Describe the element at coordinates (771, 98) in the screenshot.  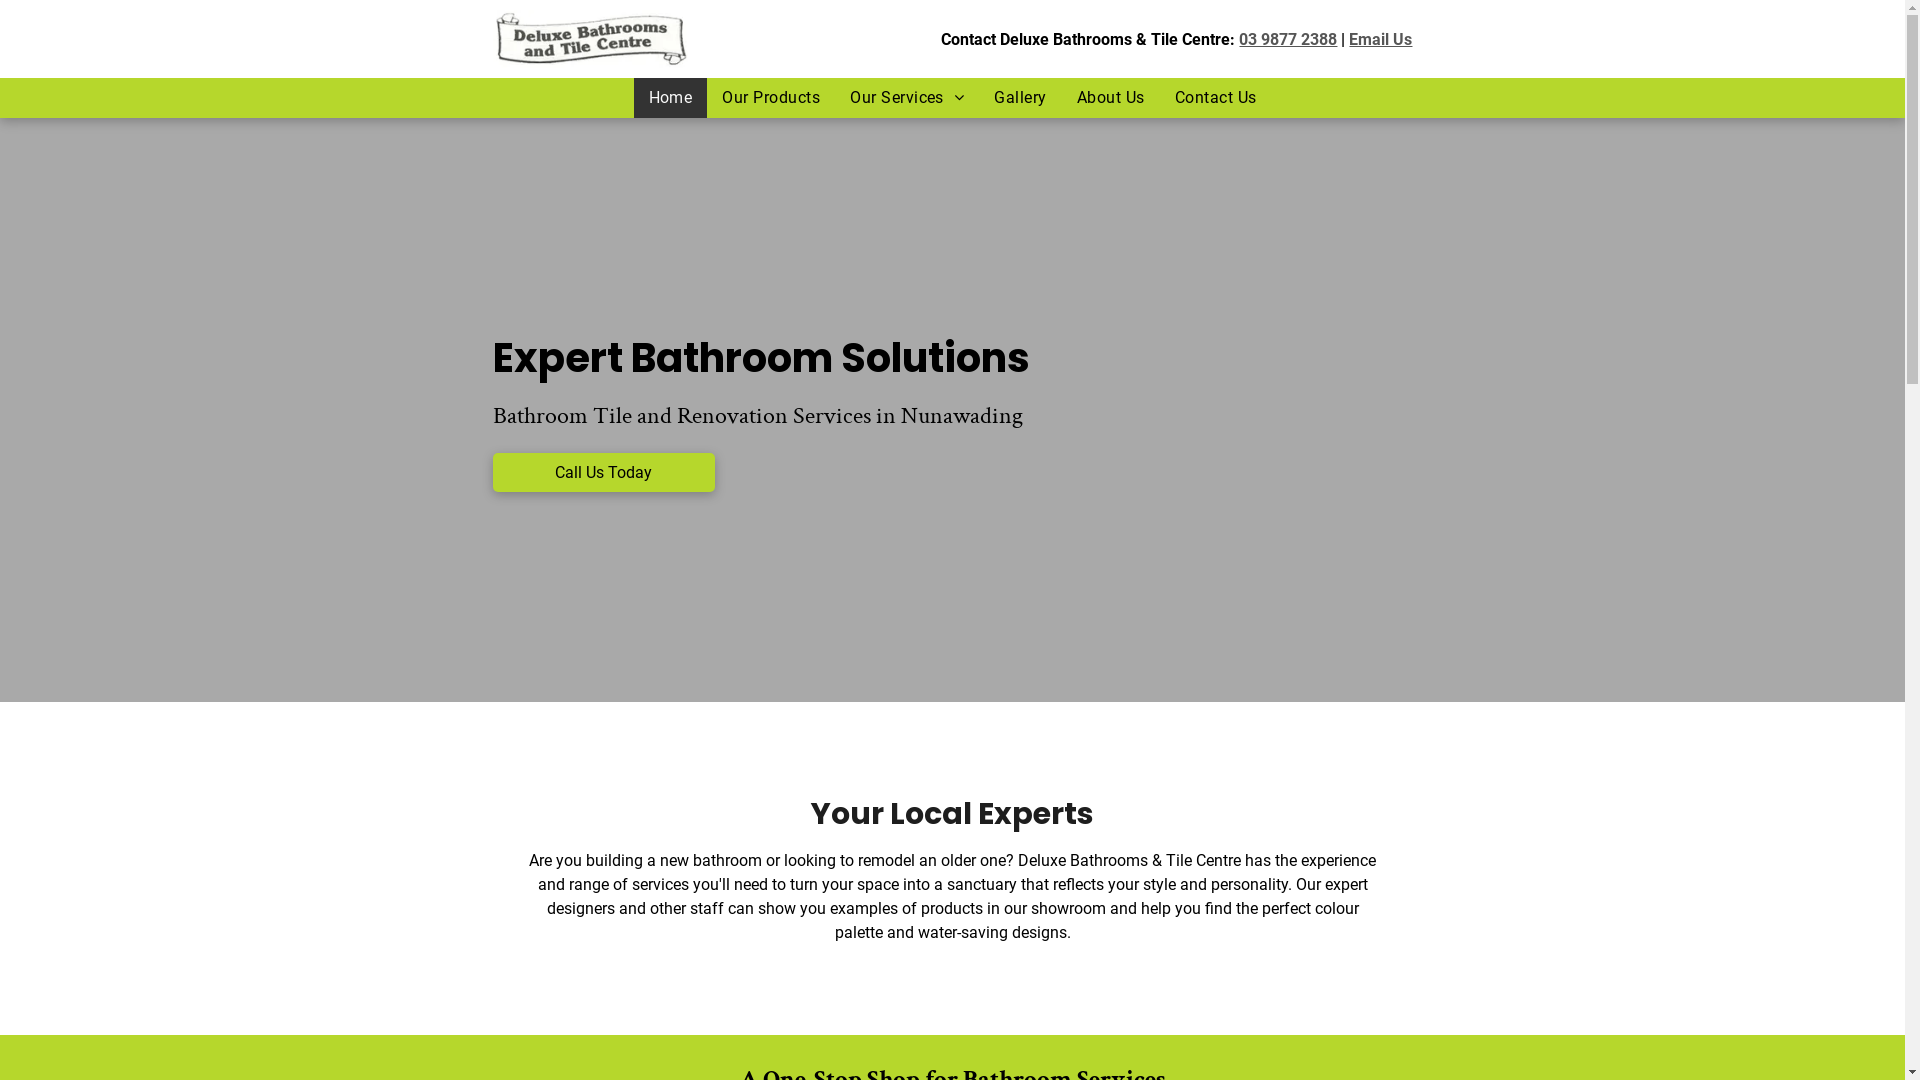
I see `Our Products` at that location.